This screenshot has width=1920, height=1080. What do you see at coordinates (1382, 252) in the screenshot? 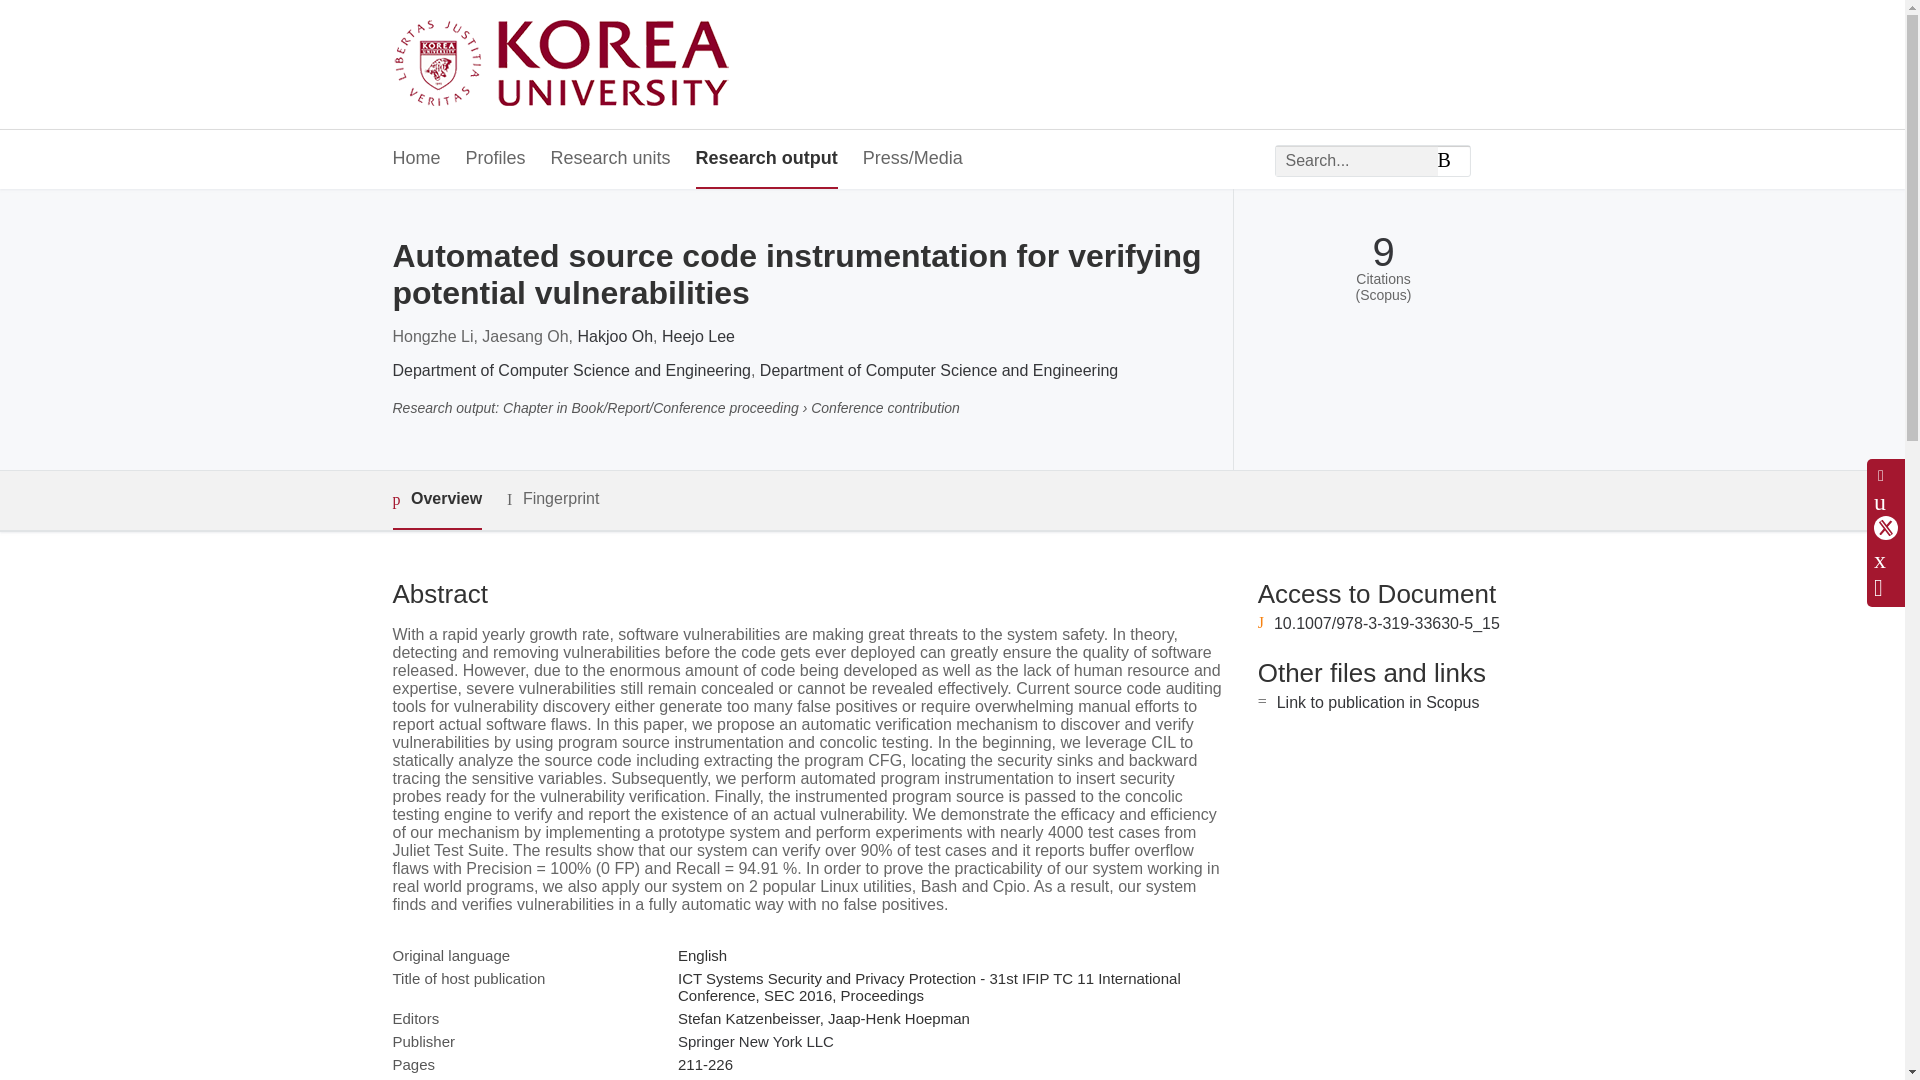
I see `9` at bounding box center [1382, 252].